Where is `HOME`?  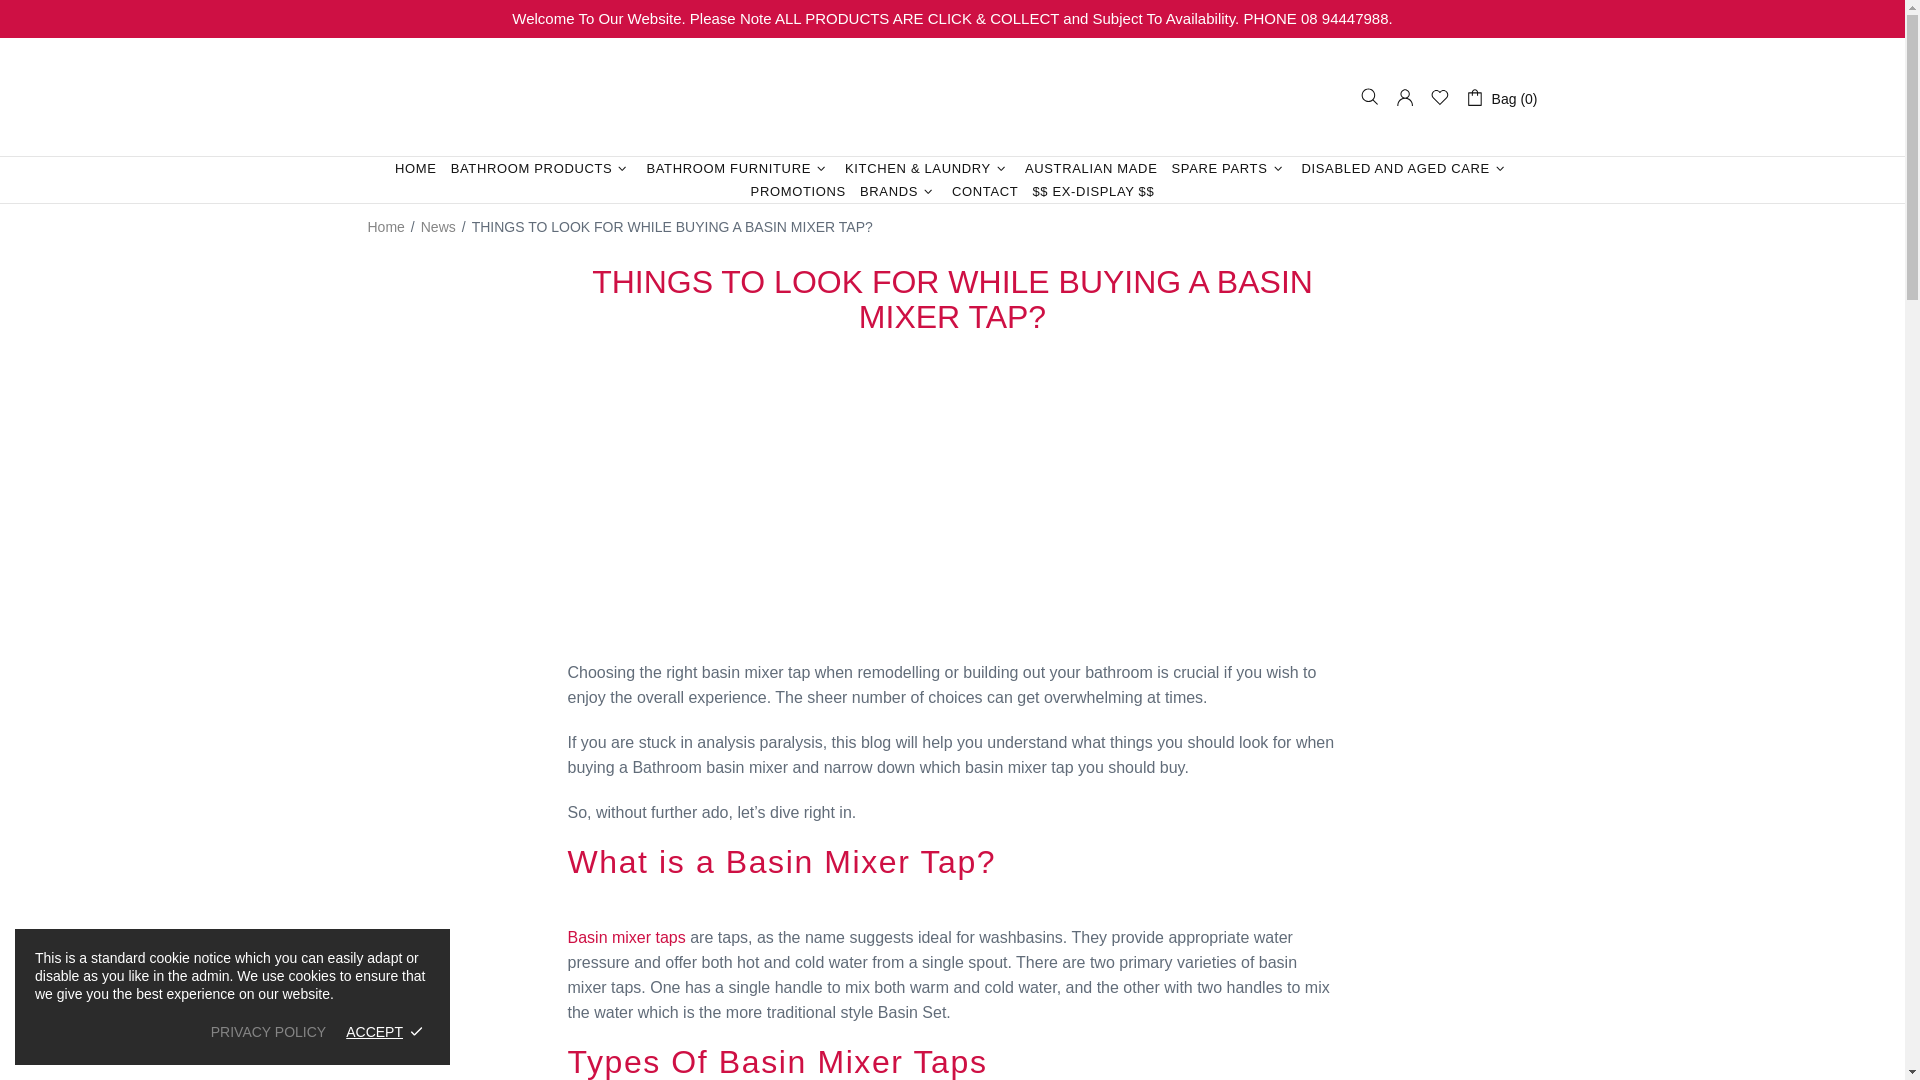 HOME is located at coordinates (415, 168).